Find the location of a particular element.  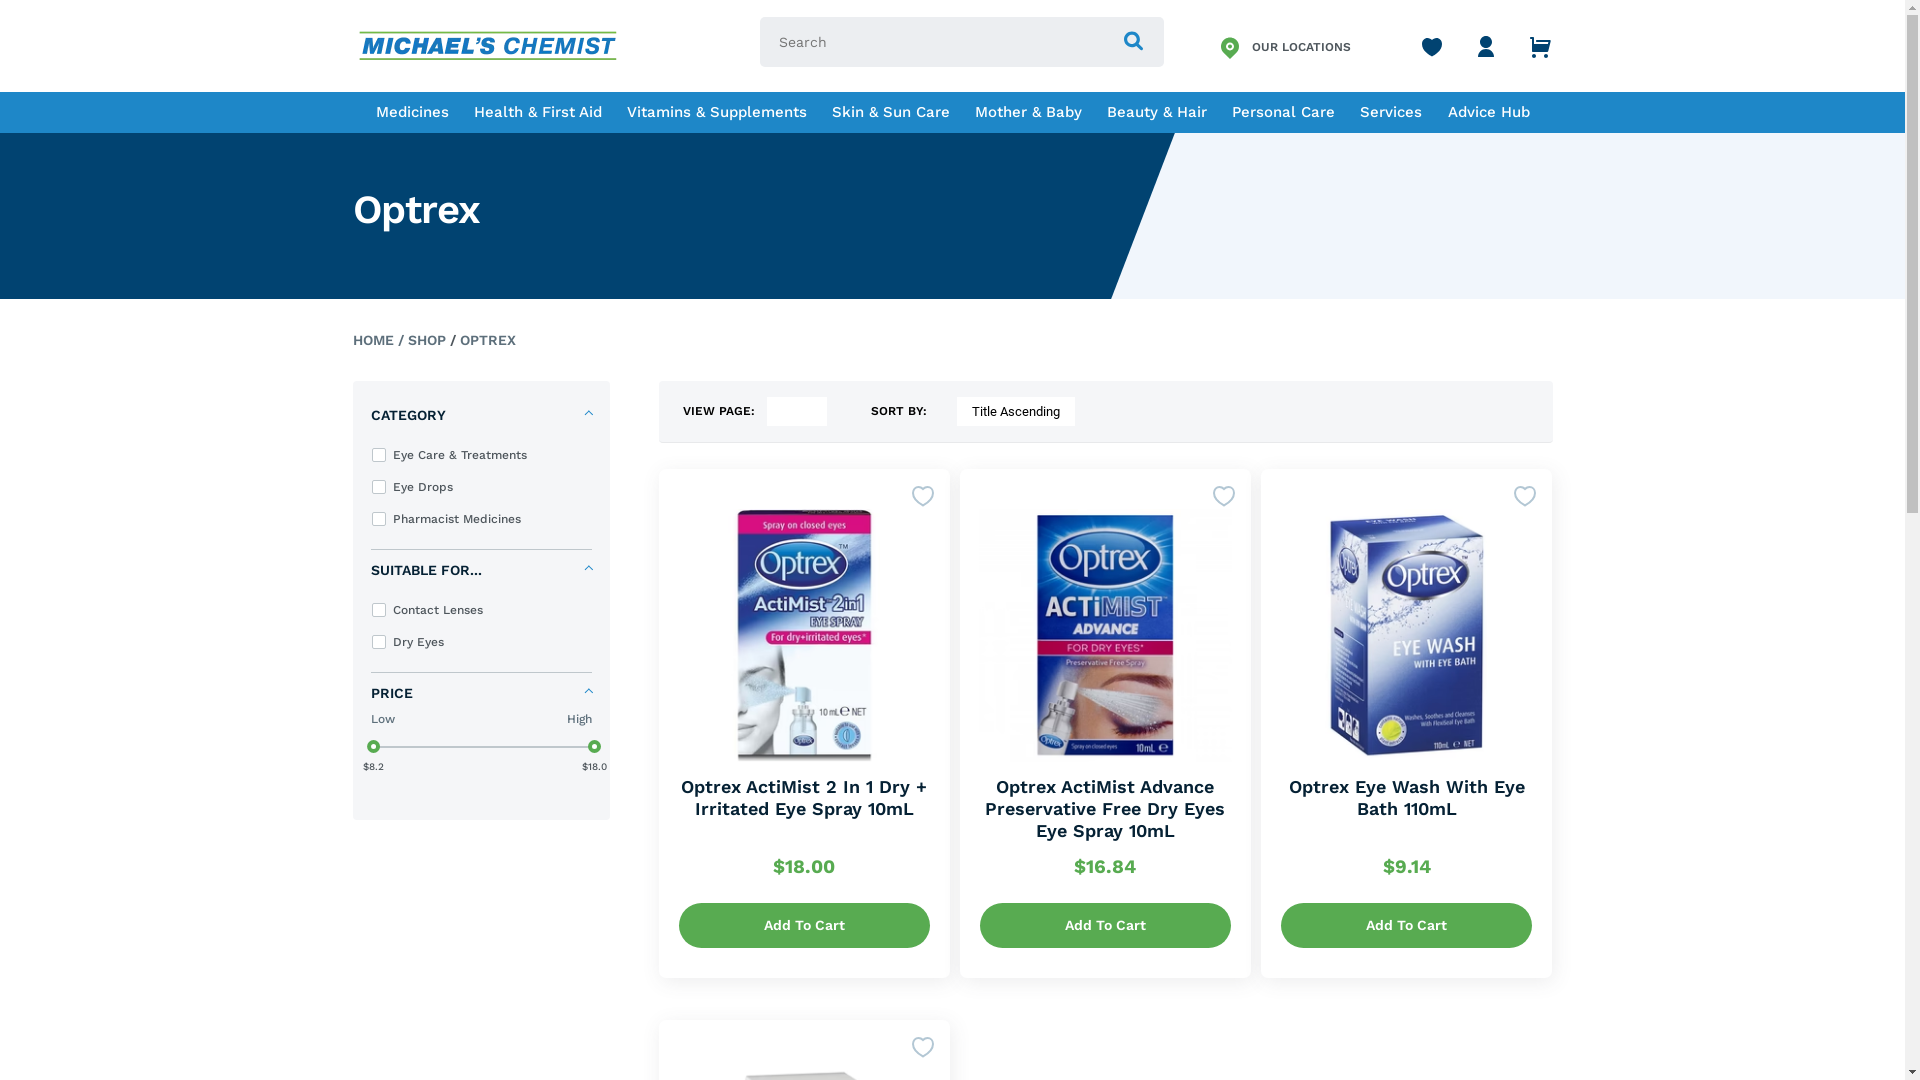

Optrex ActiMist 2 In 1 Dry + Irritated Eye Spray 10mL is located at coordinates (804, 798).